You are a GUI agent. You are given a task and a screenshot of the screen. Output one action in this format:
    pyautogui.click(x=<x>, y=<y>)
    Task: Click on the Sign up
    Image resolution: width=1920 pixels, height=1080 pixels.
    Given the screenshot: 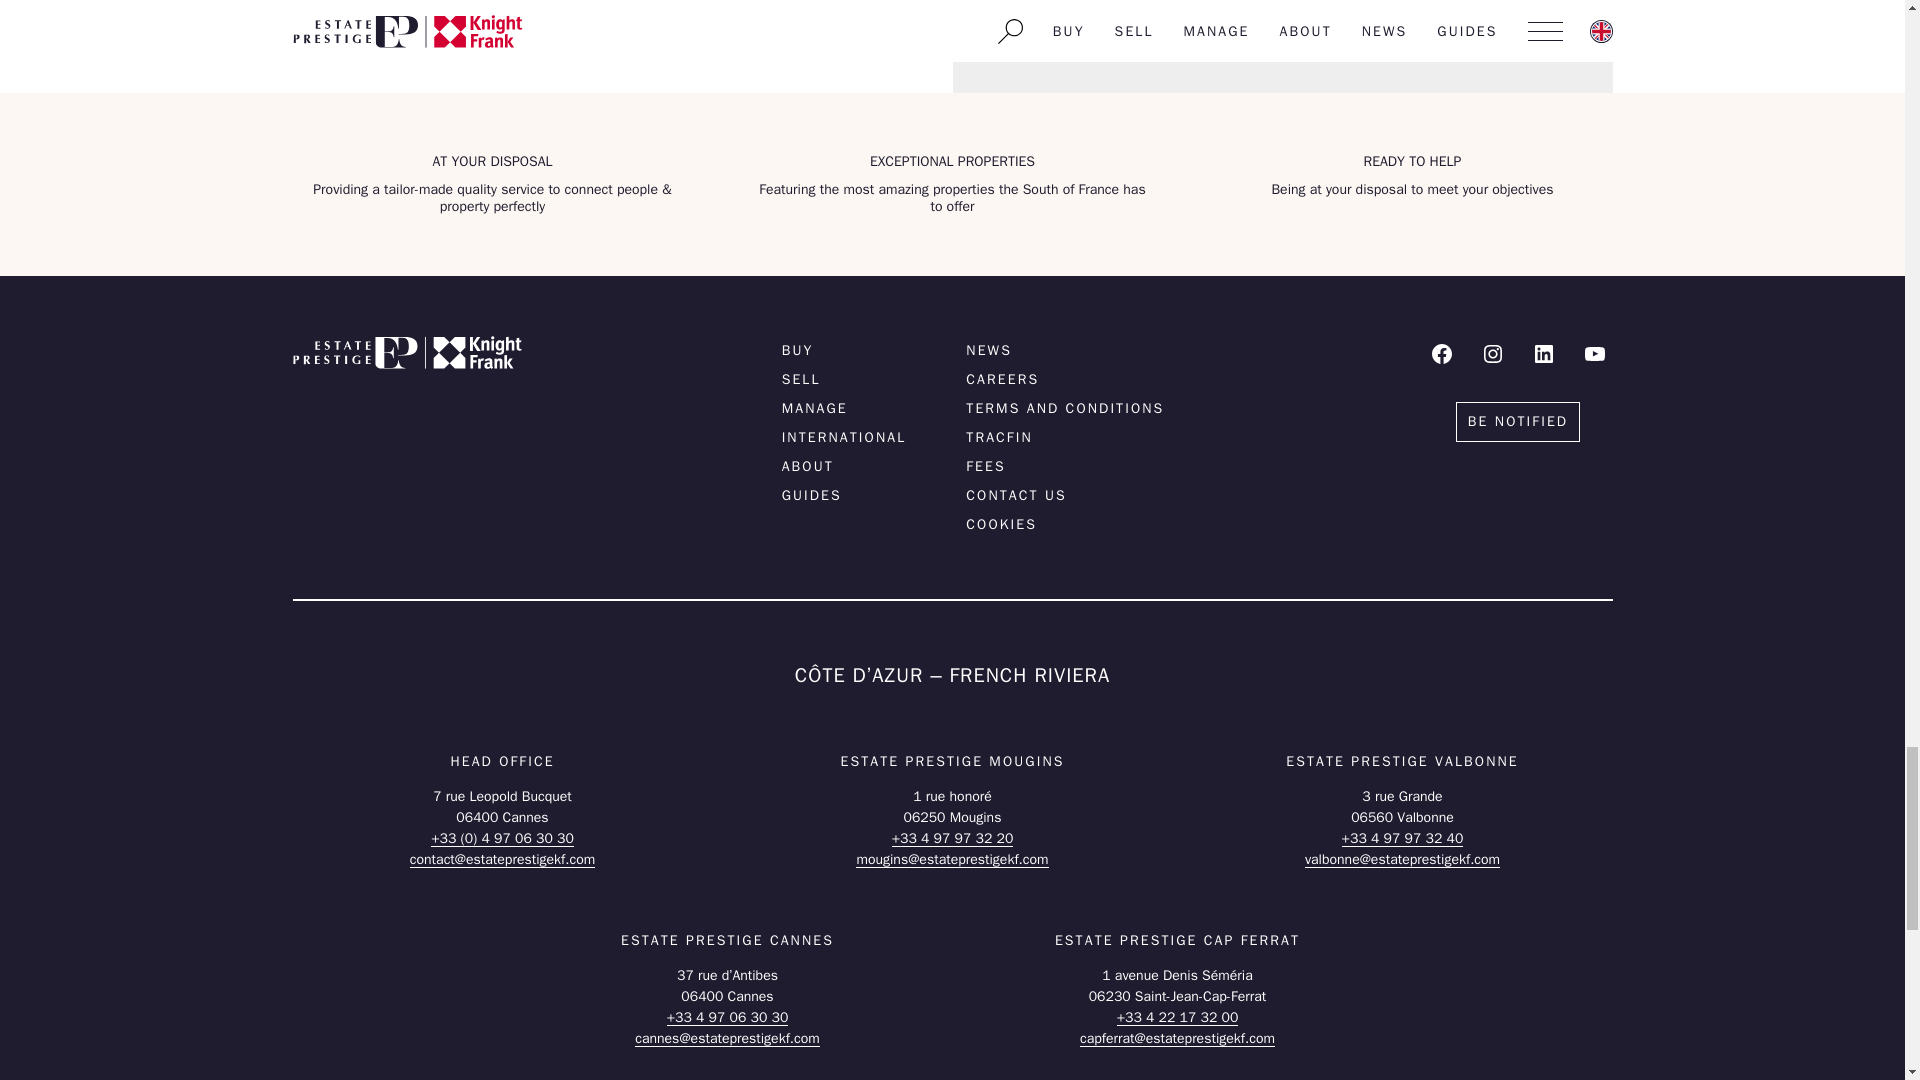 What is the action you would take?
    pyautogui.click(x=592, y=16)
    